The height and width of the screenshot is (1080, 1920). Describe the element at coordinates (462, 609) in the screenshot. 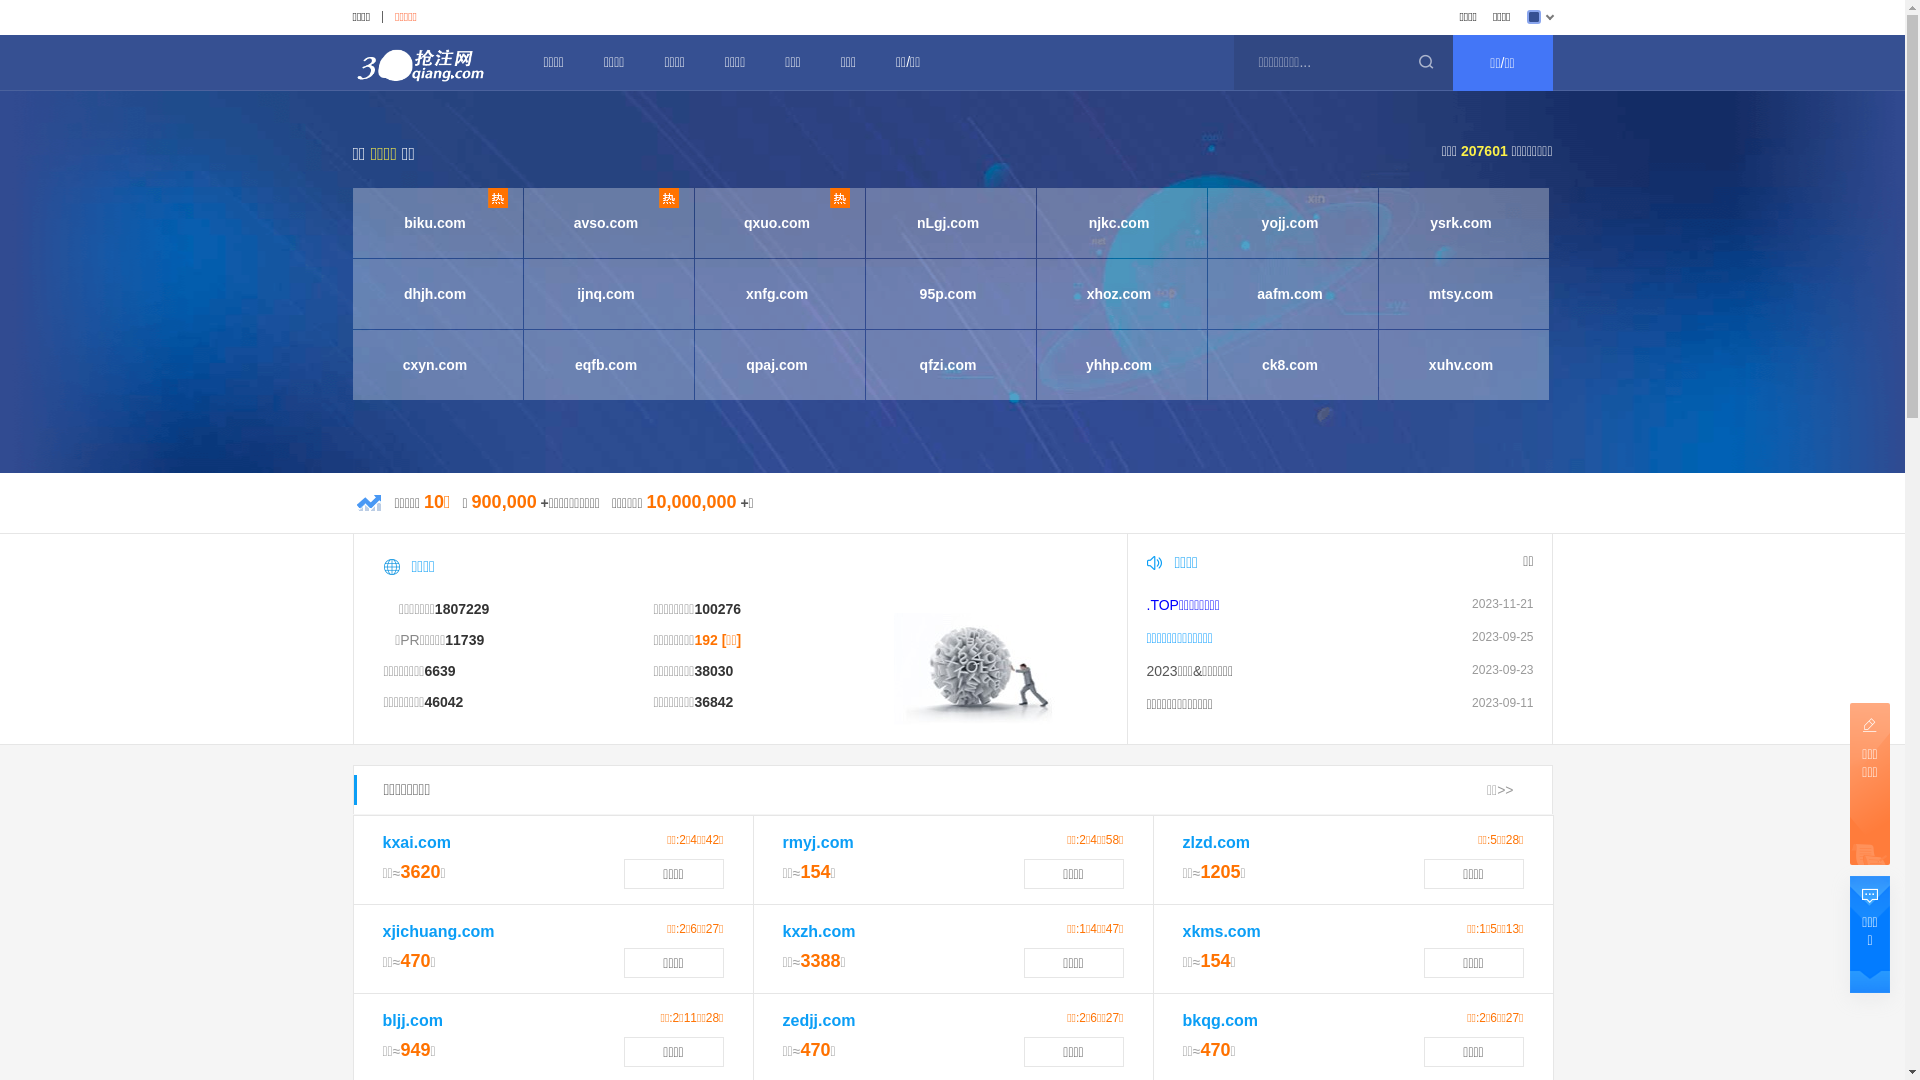

I see `1807229` at that location.